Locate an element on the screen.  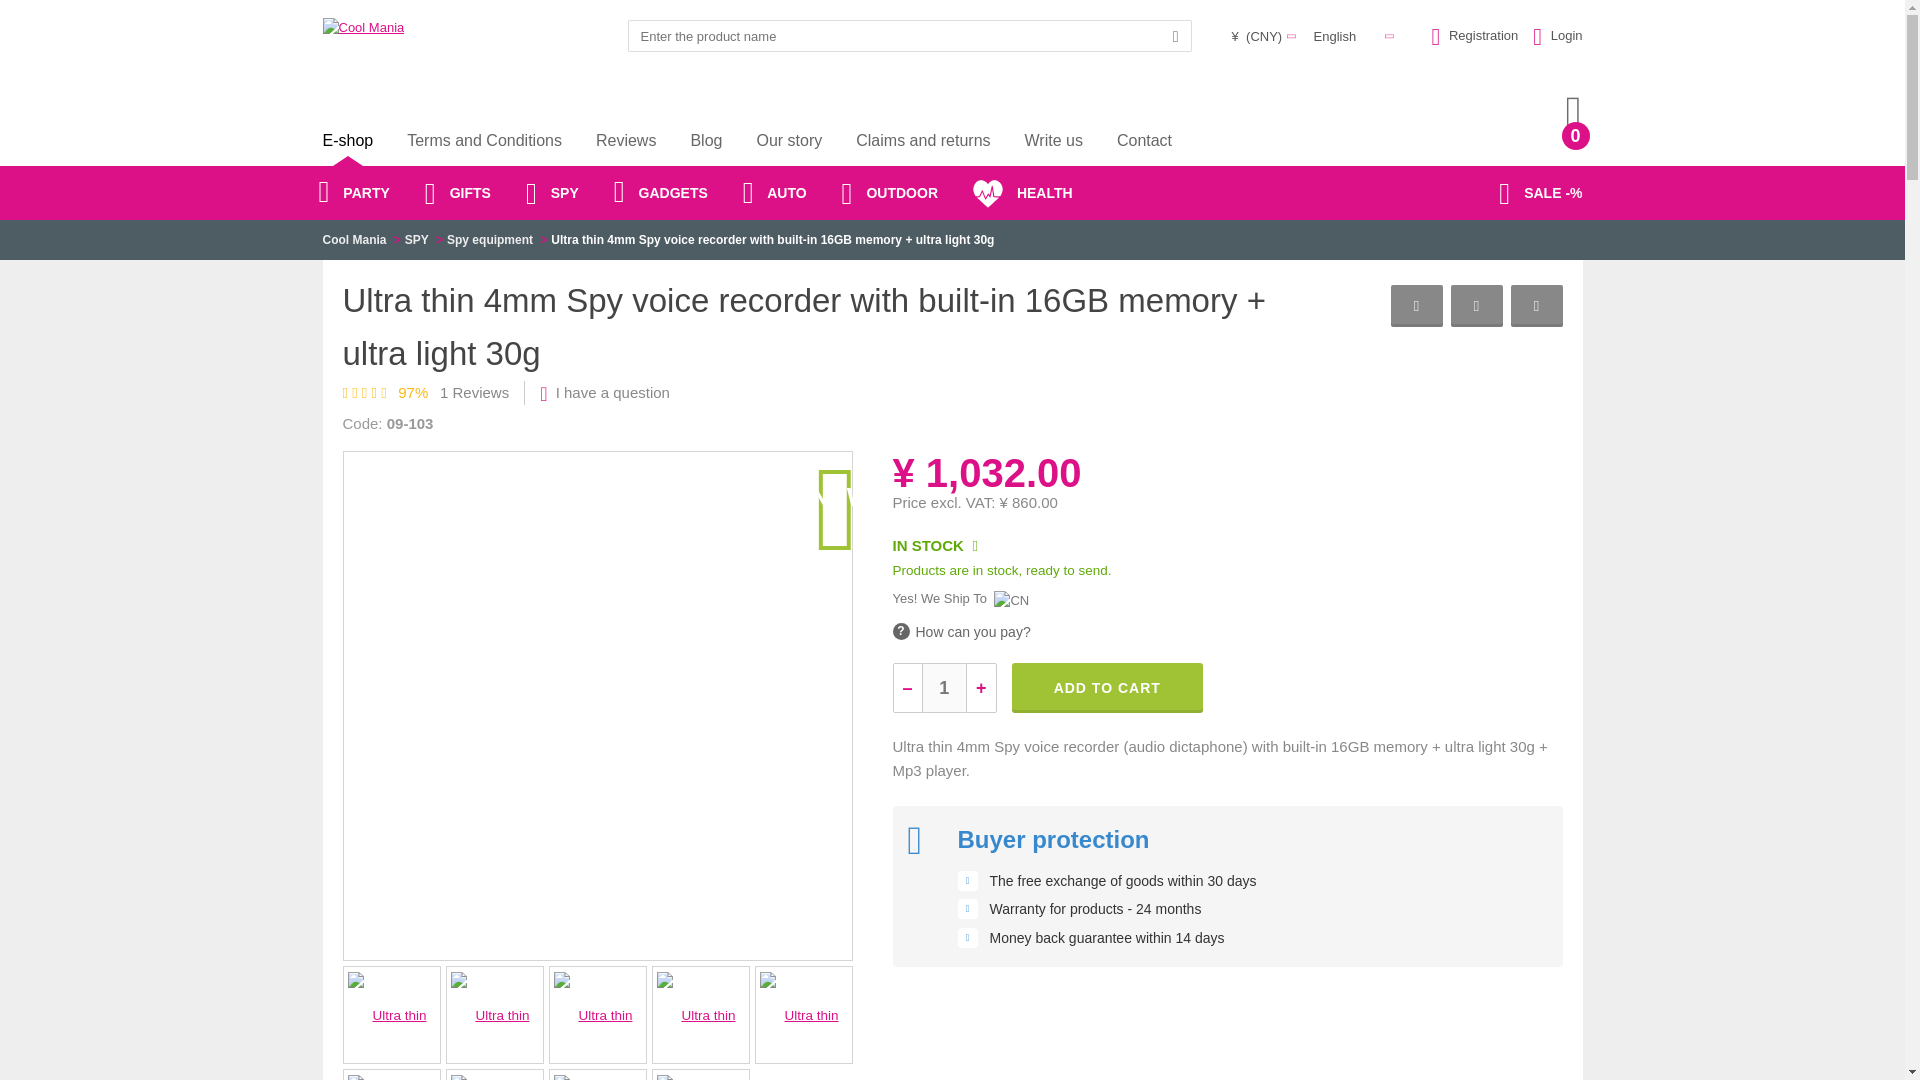
How can you pay? is located at coordinates (960, 632).